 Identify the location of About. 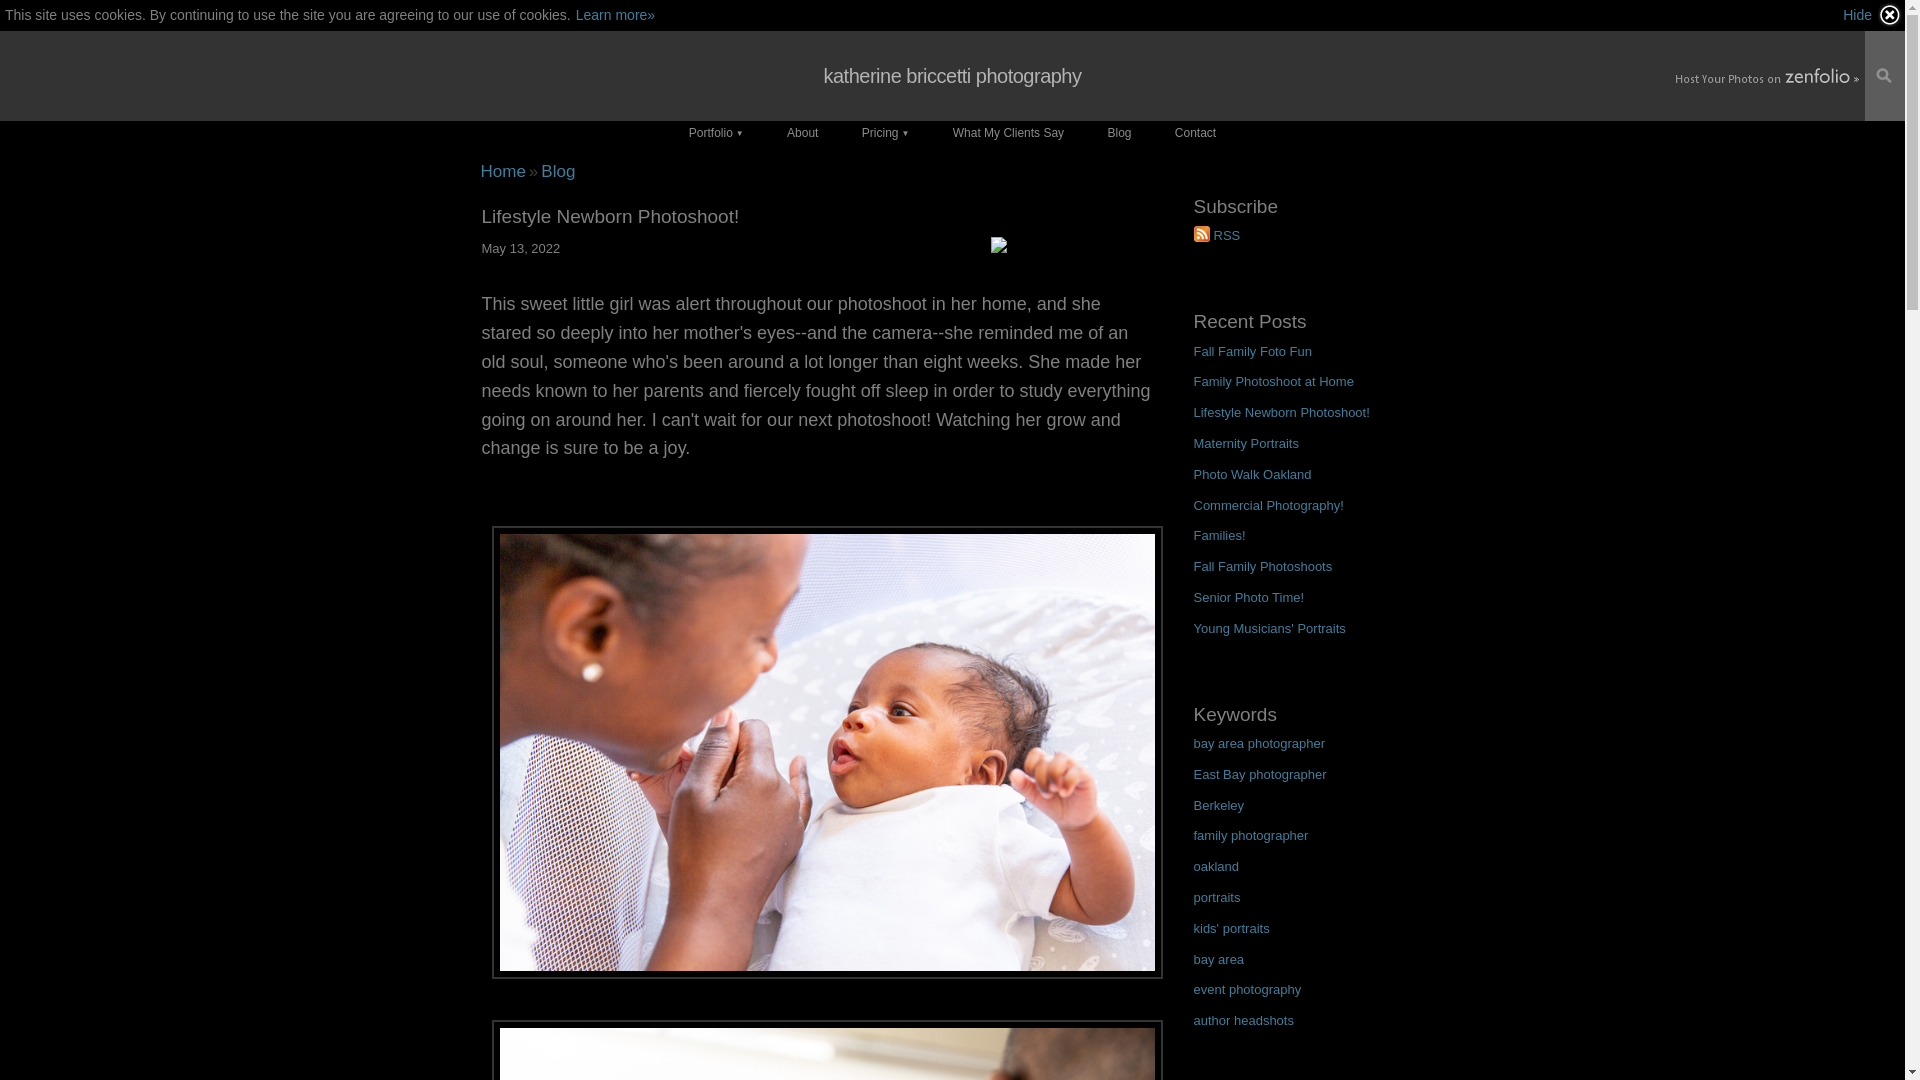
(802, 132).